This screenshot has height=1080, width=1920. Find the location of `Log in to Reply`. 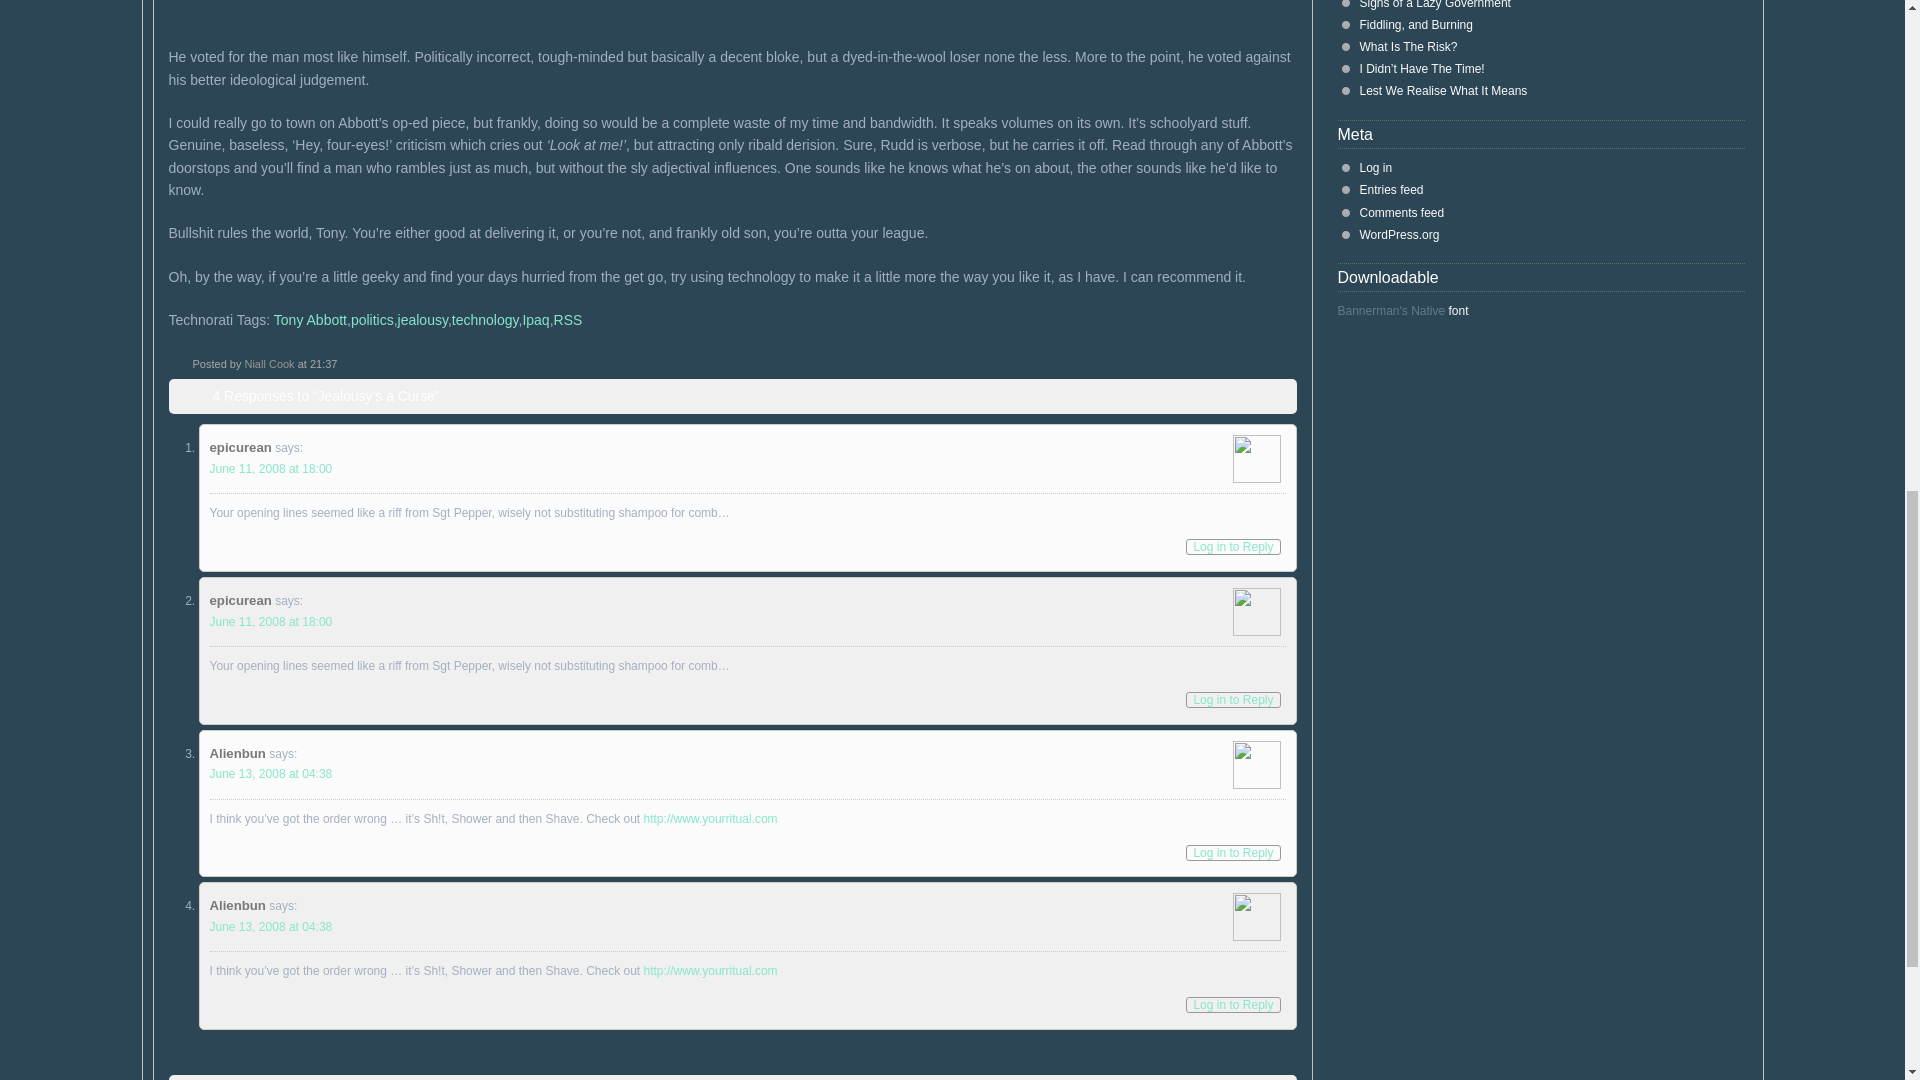

Log in to Reply is located at coordinates (1233, 700).